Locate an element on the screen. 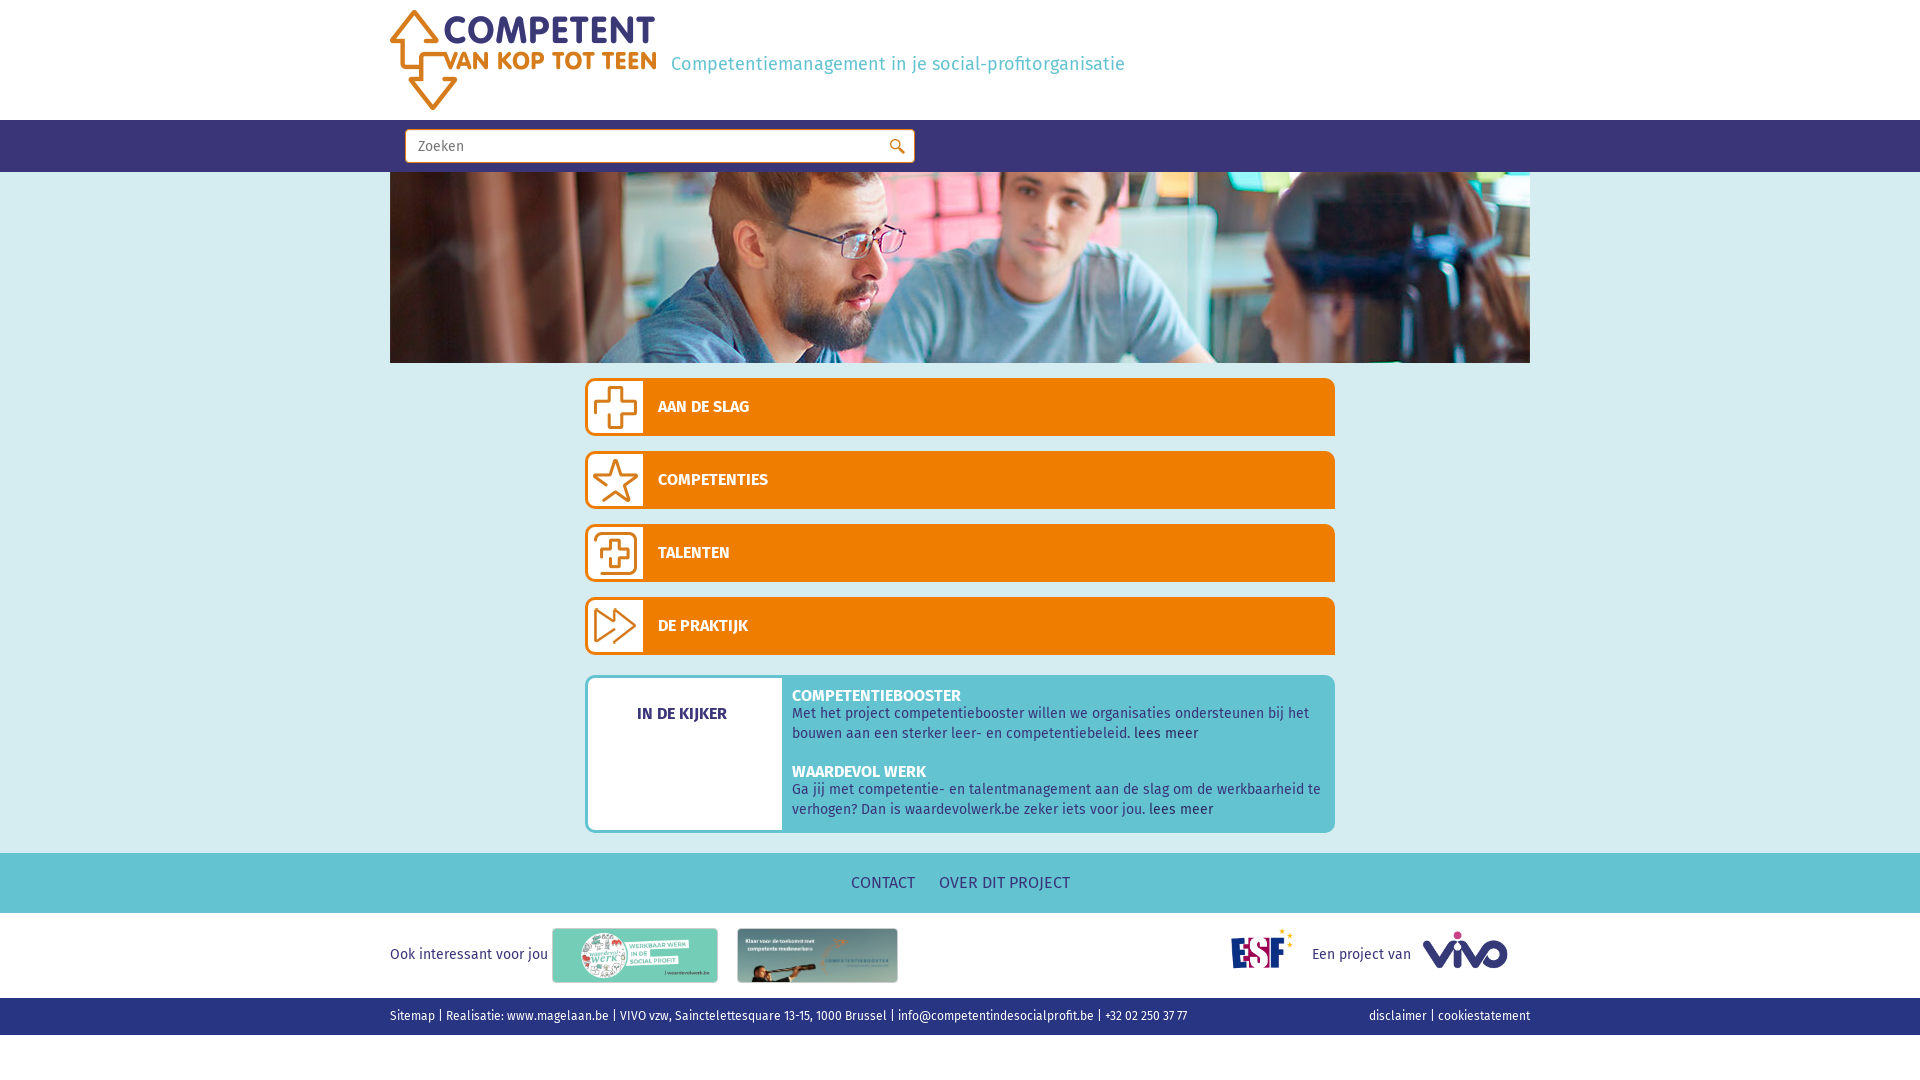 This screenshot has height=1080, width=1920. www.vivosocialprofit.org is located at coordinates (1472, 954).